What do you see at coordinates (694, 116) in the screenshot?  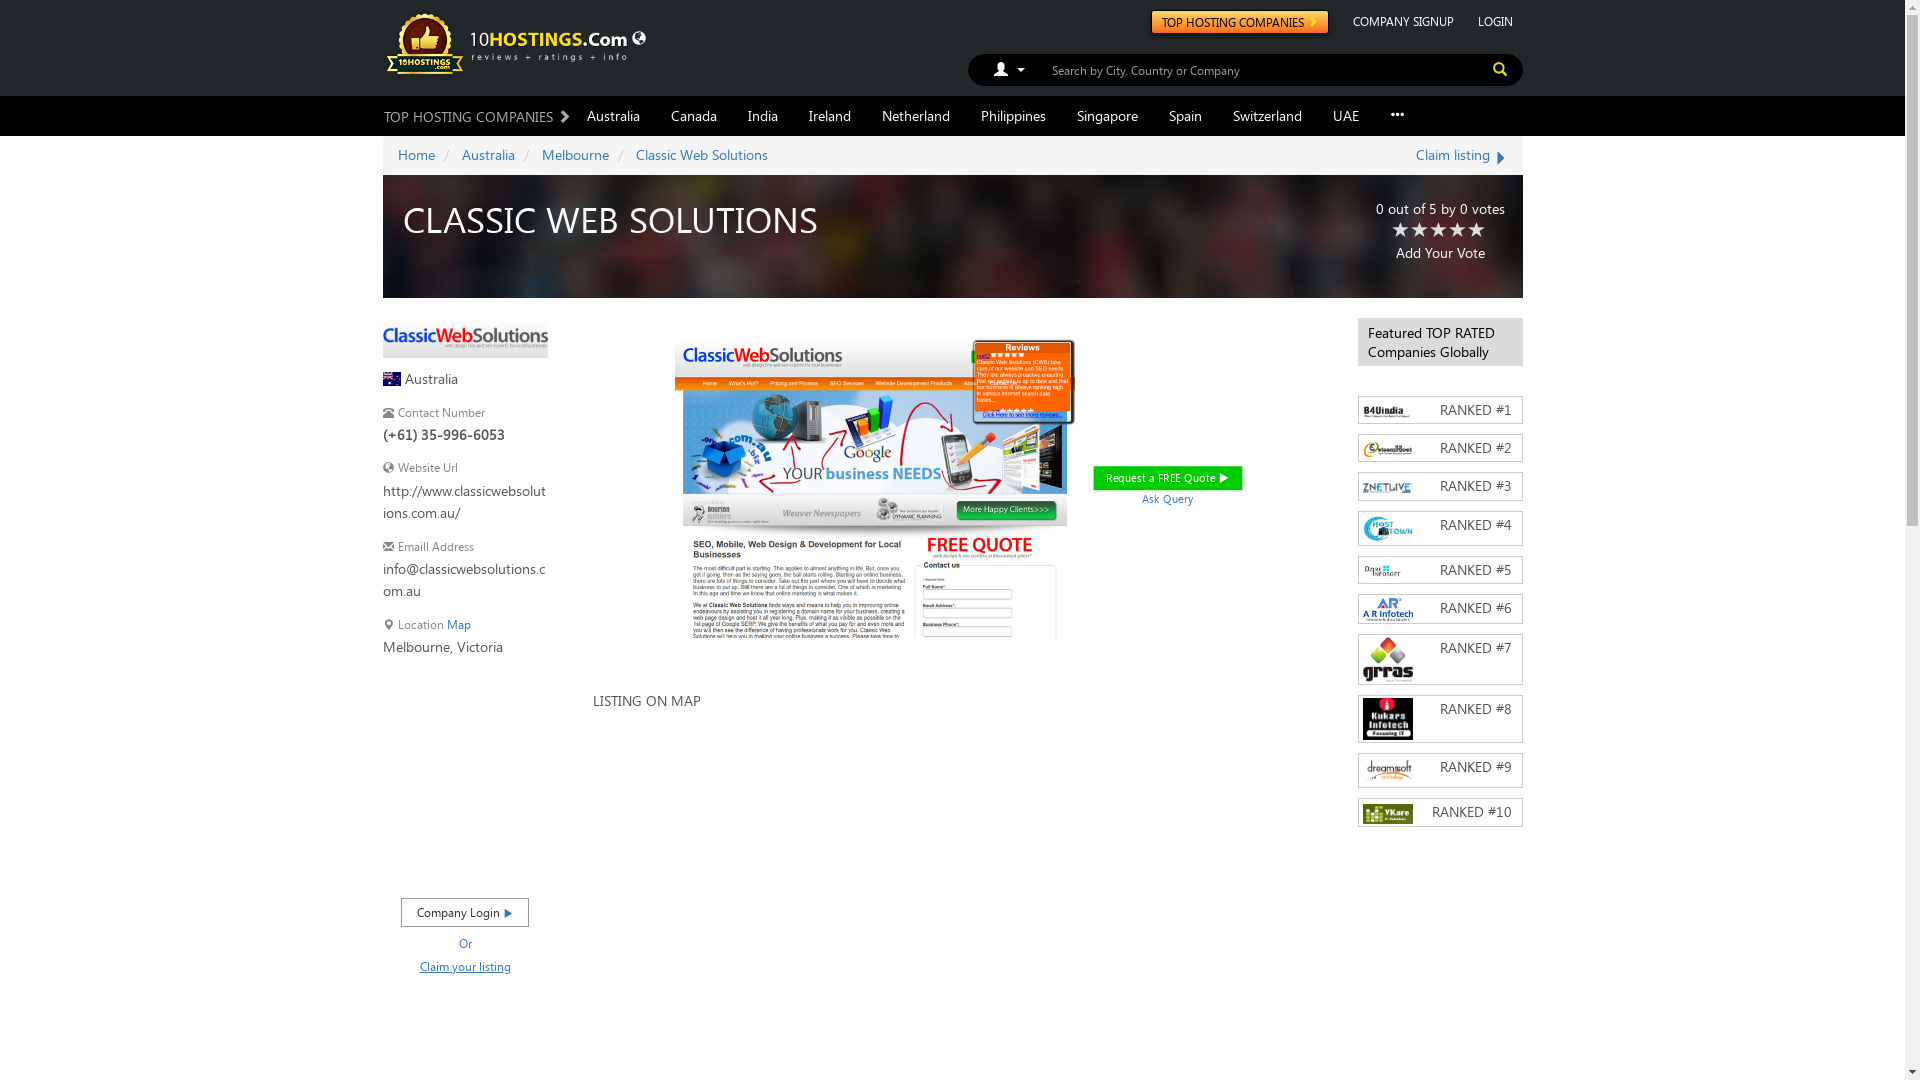 I see `Canada` at bounding box center [694, 116].